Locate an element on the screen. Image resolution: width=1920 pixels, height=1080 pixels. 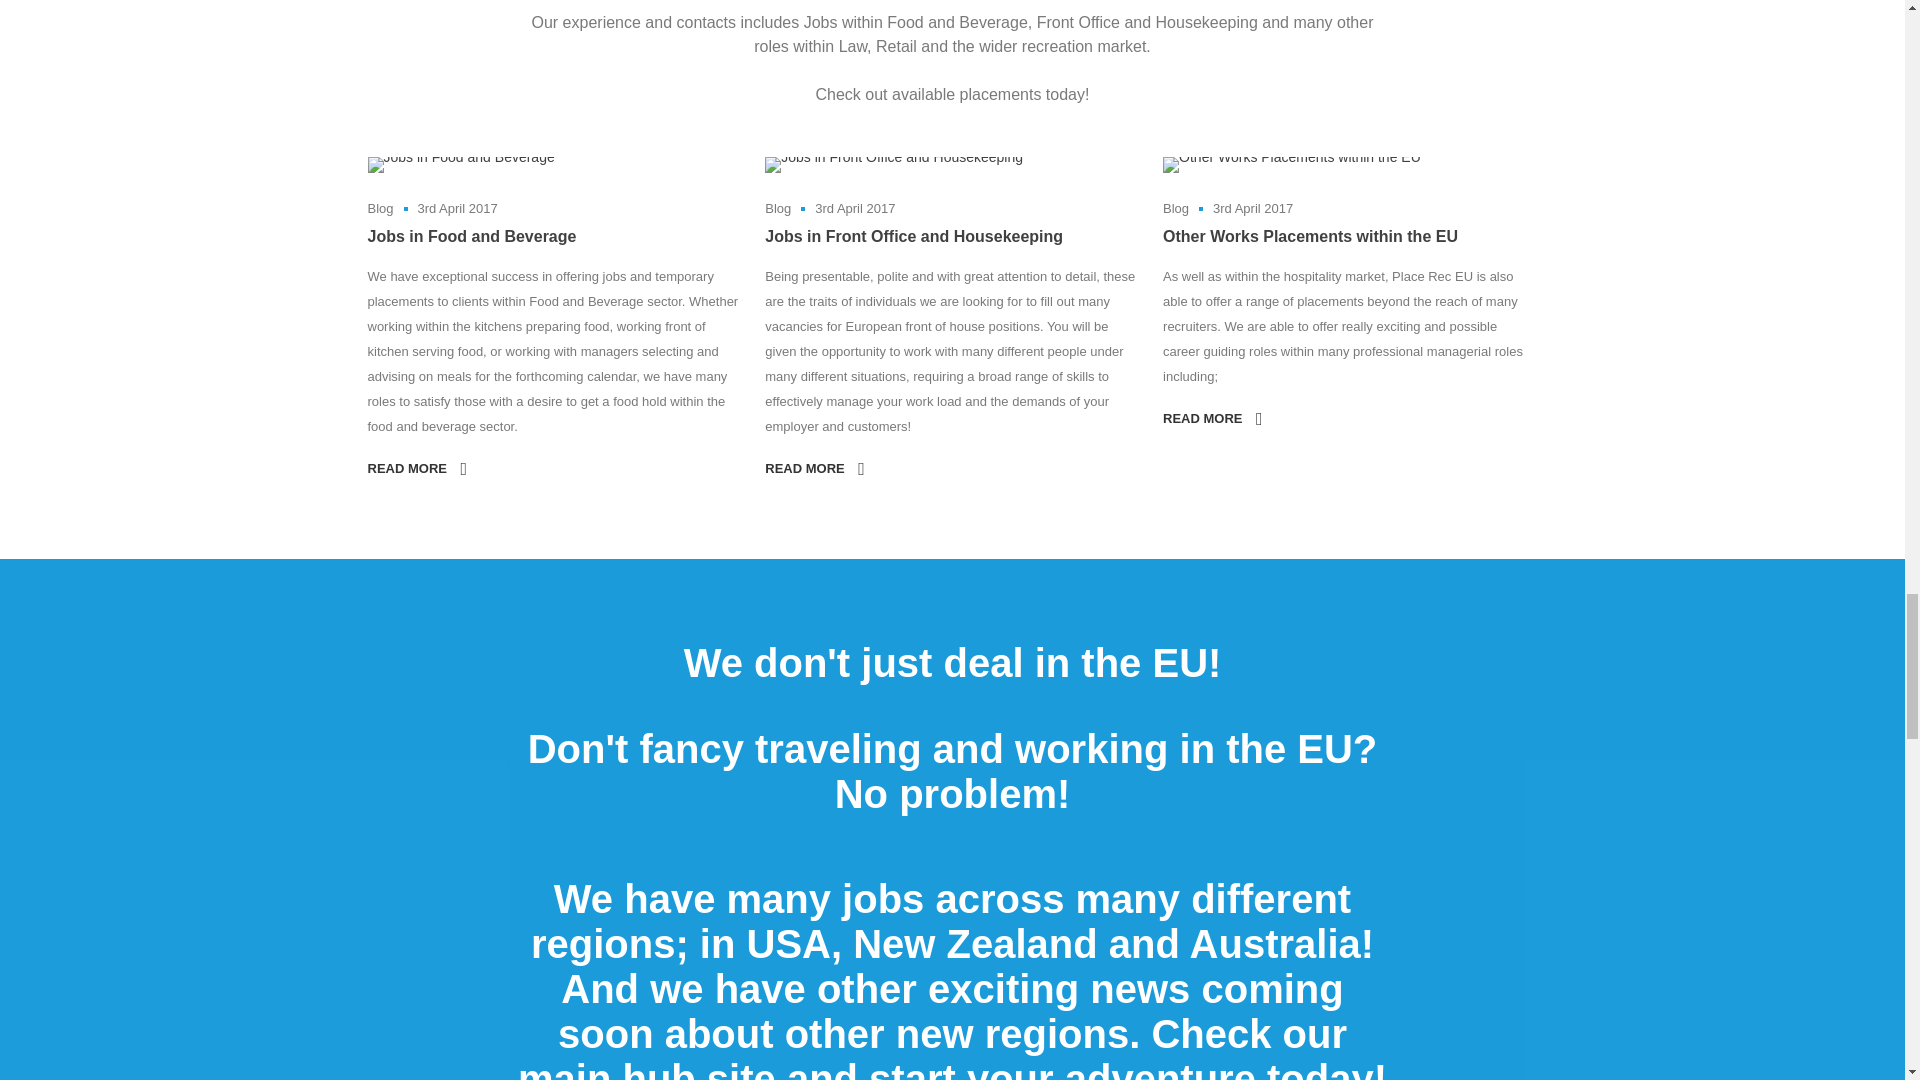
READ MORE is located at coordinates (814, 469).